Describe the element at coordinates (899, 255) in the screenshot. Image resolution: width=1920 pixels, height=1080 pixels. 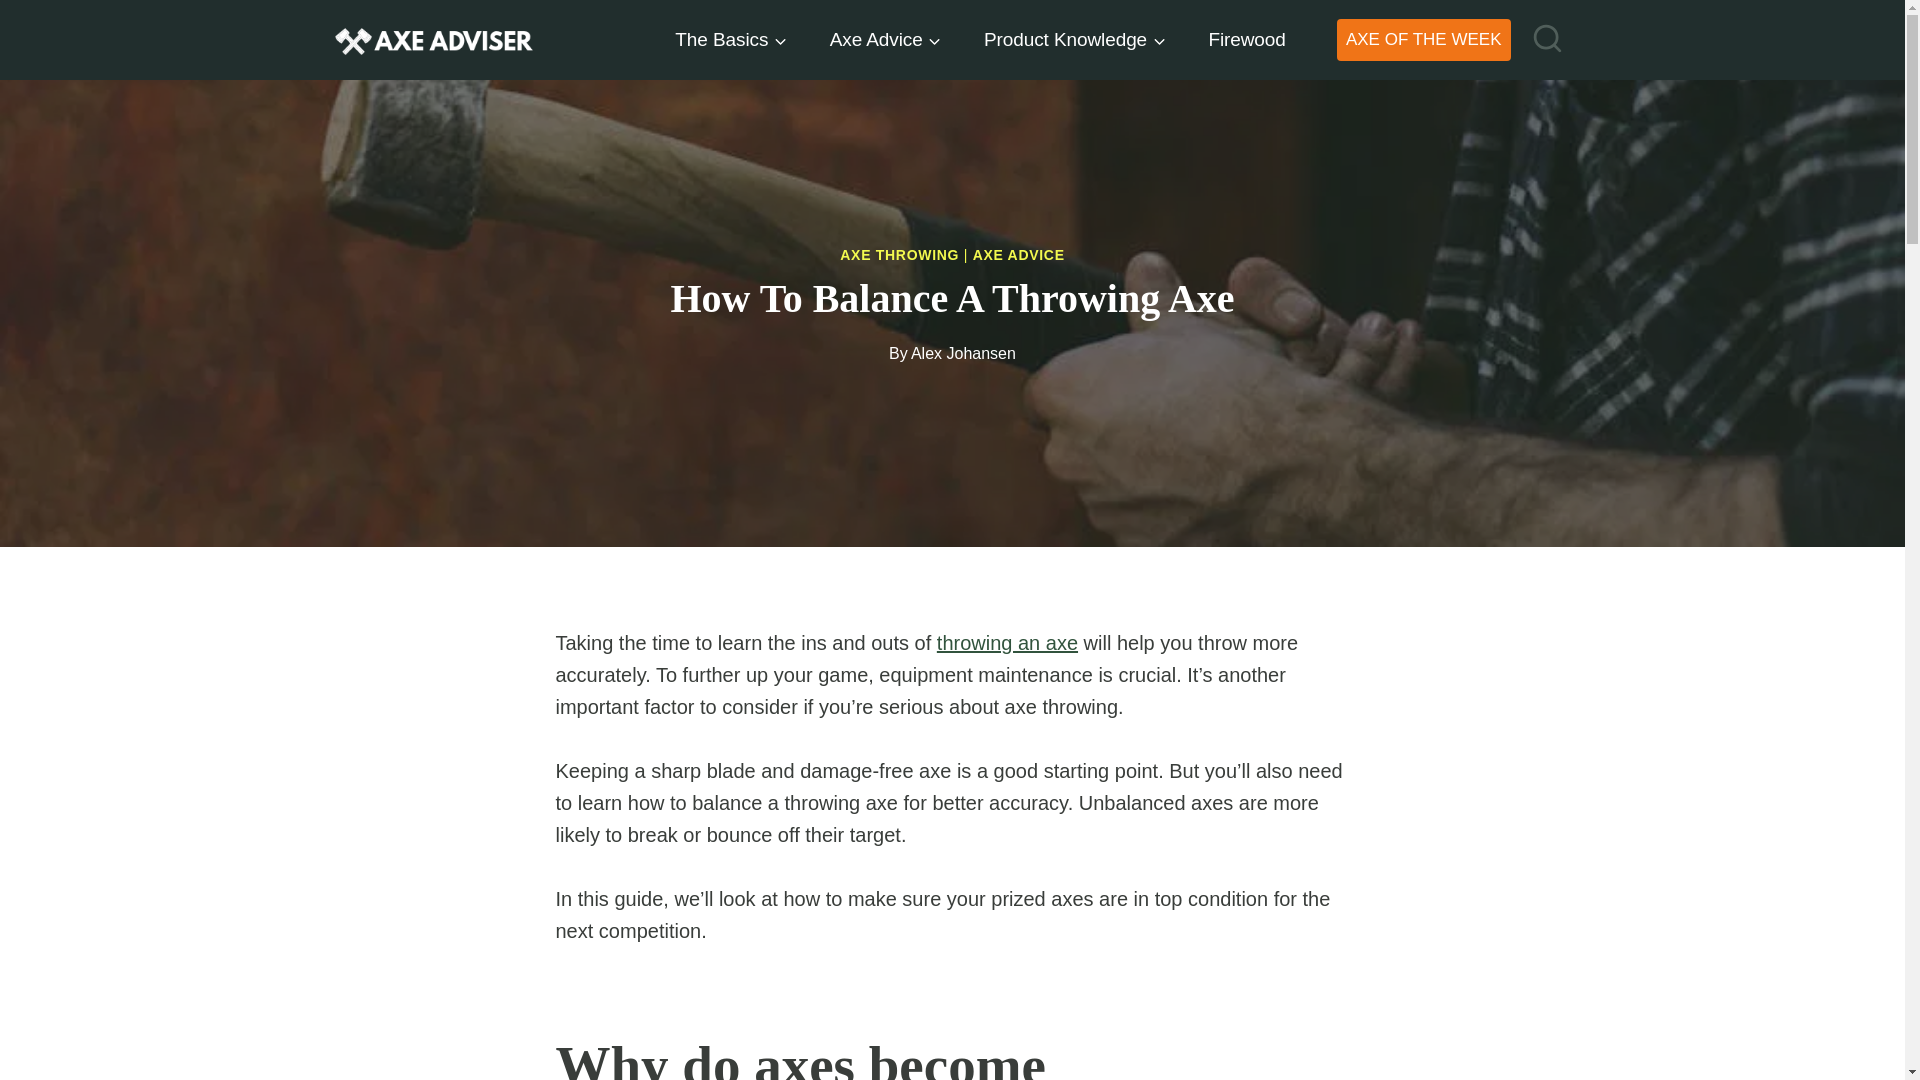
I see `AXE THROWING` at that location.